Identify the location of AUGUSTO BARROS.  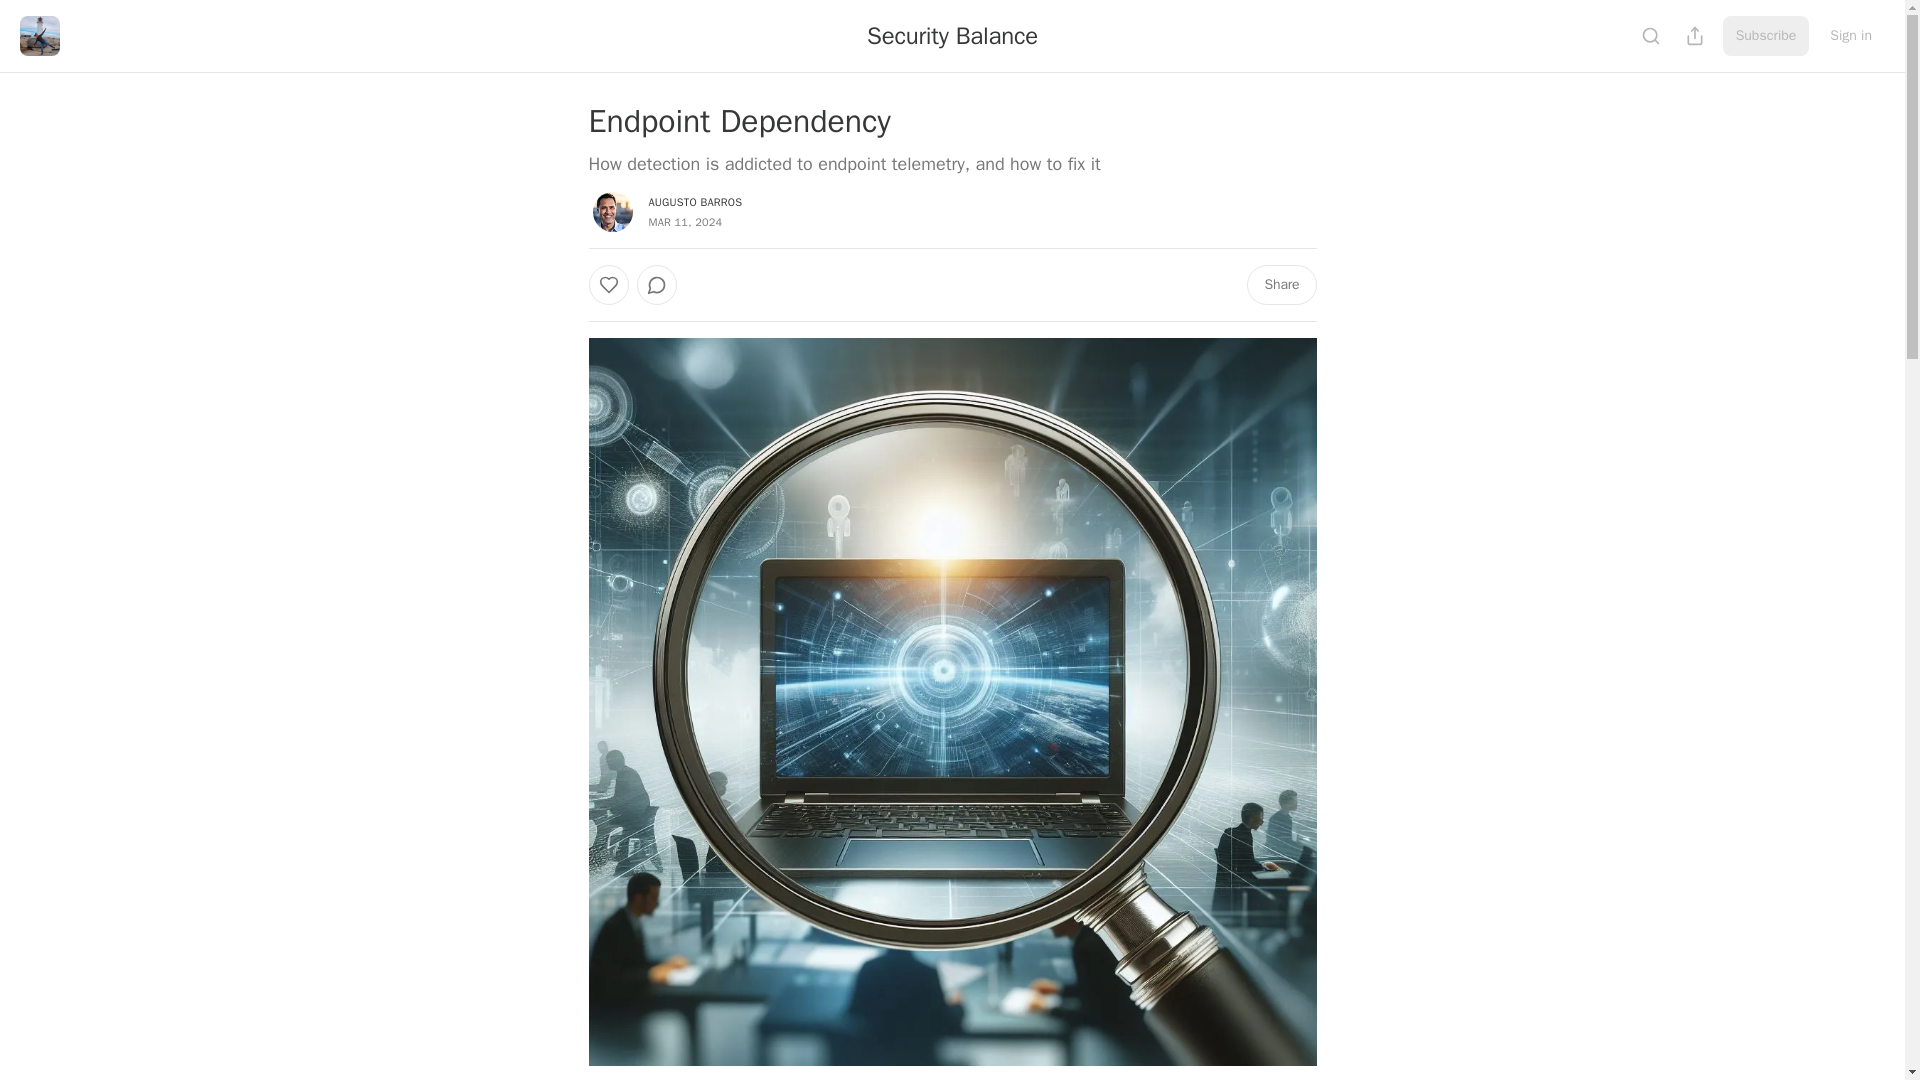
(694, 202).